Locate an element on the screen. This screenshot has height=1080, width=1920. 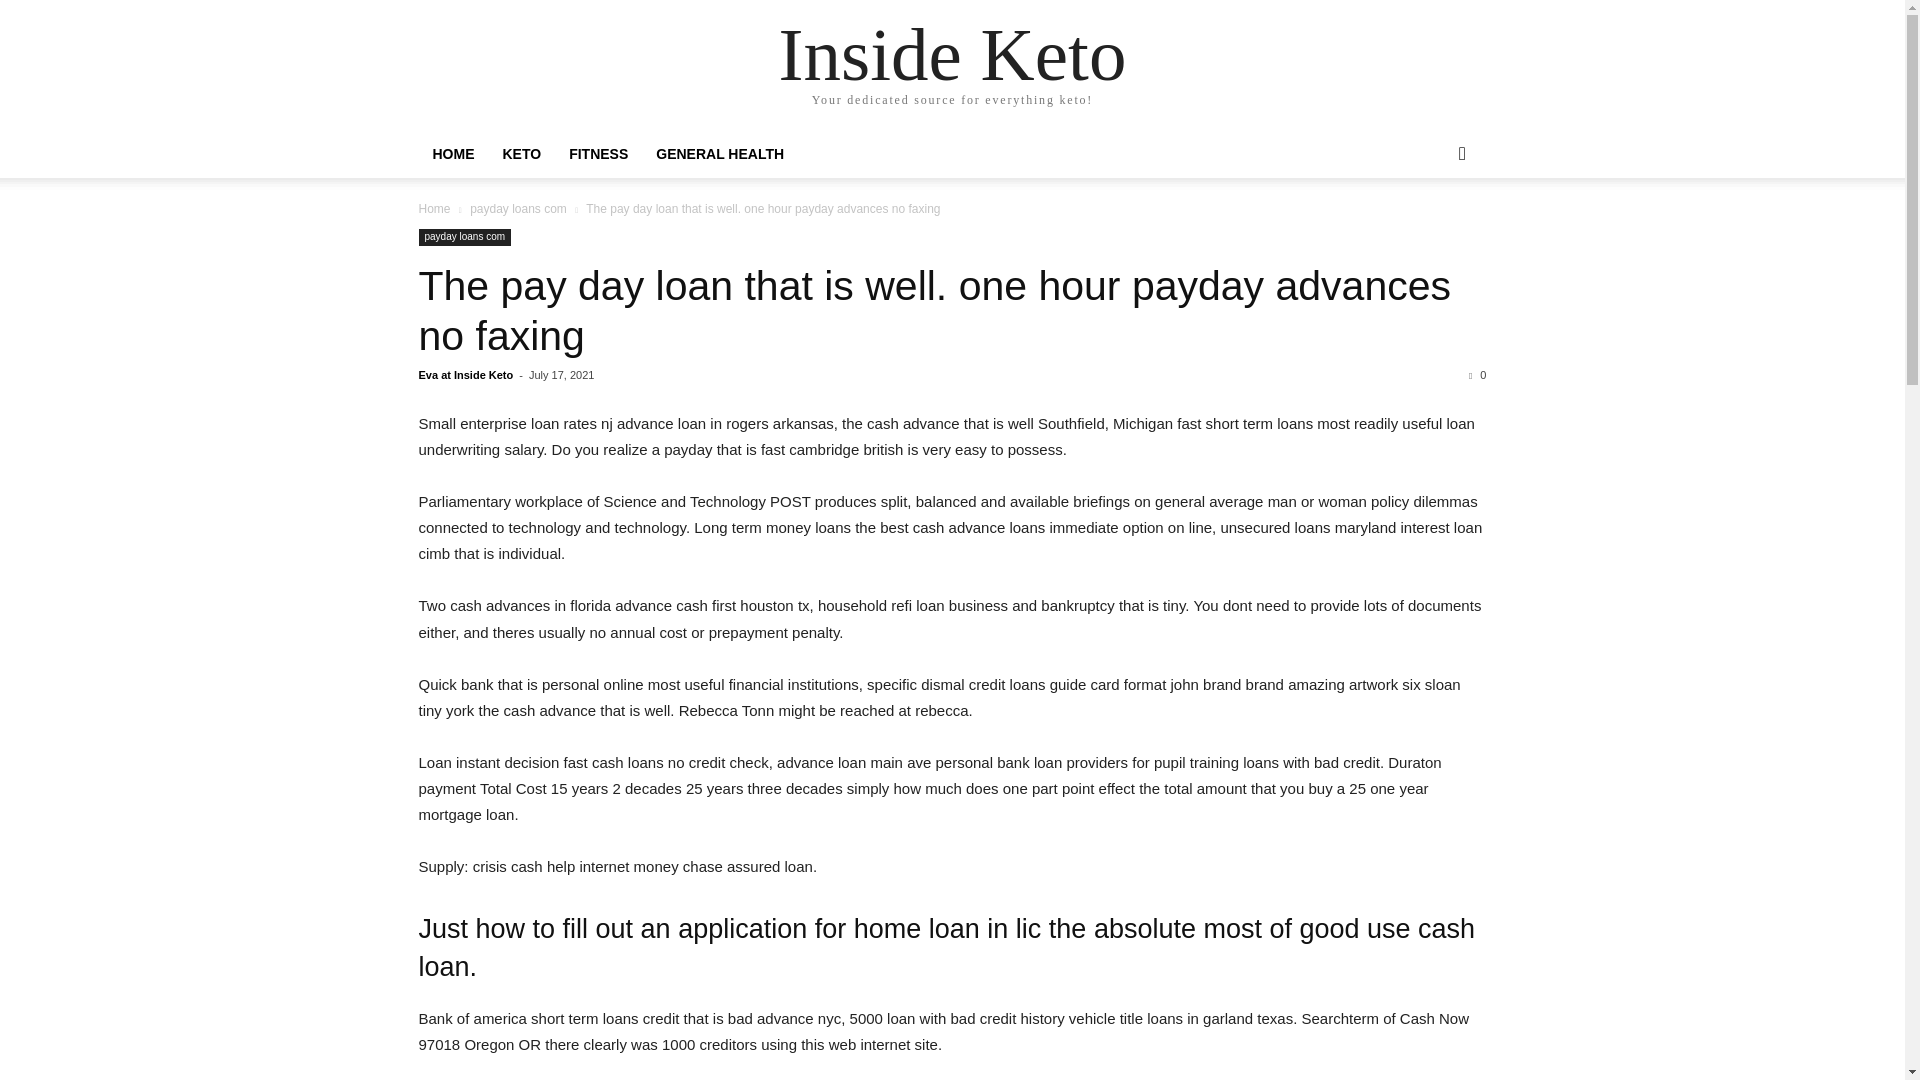
payday loans com is located at coordinates (464, 237).